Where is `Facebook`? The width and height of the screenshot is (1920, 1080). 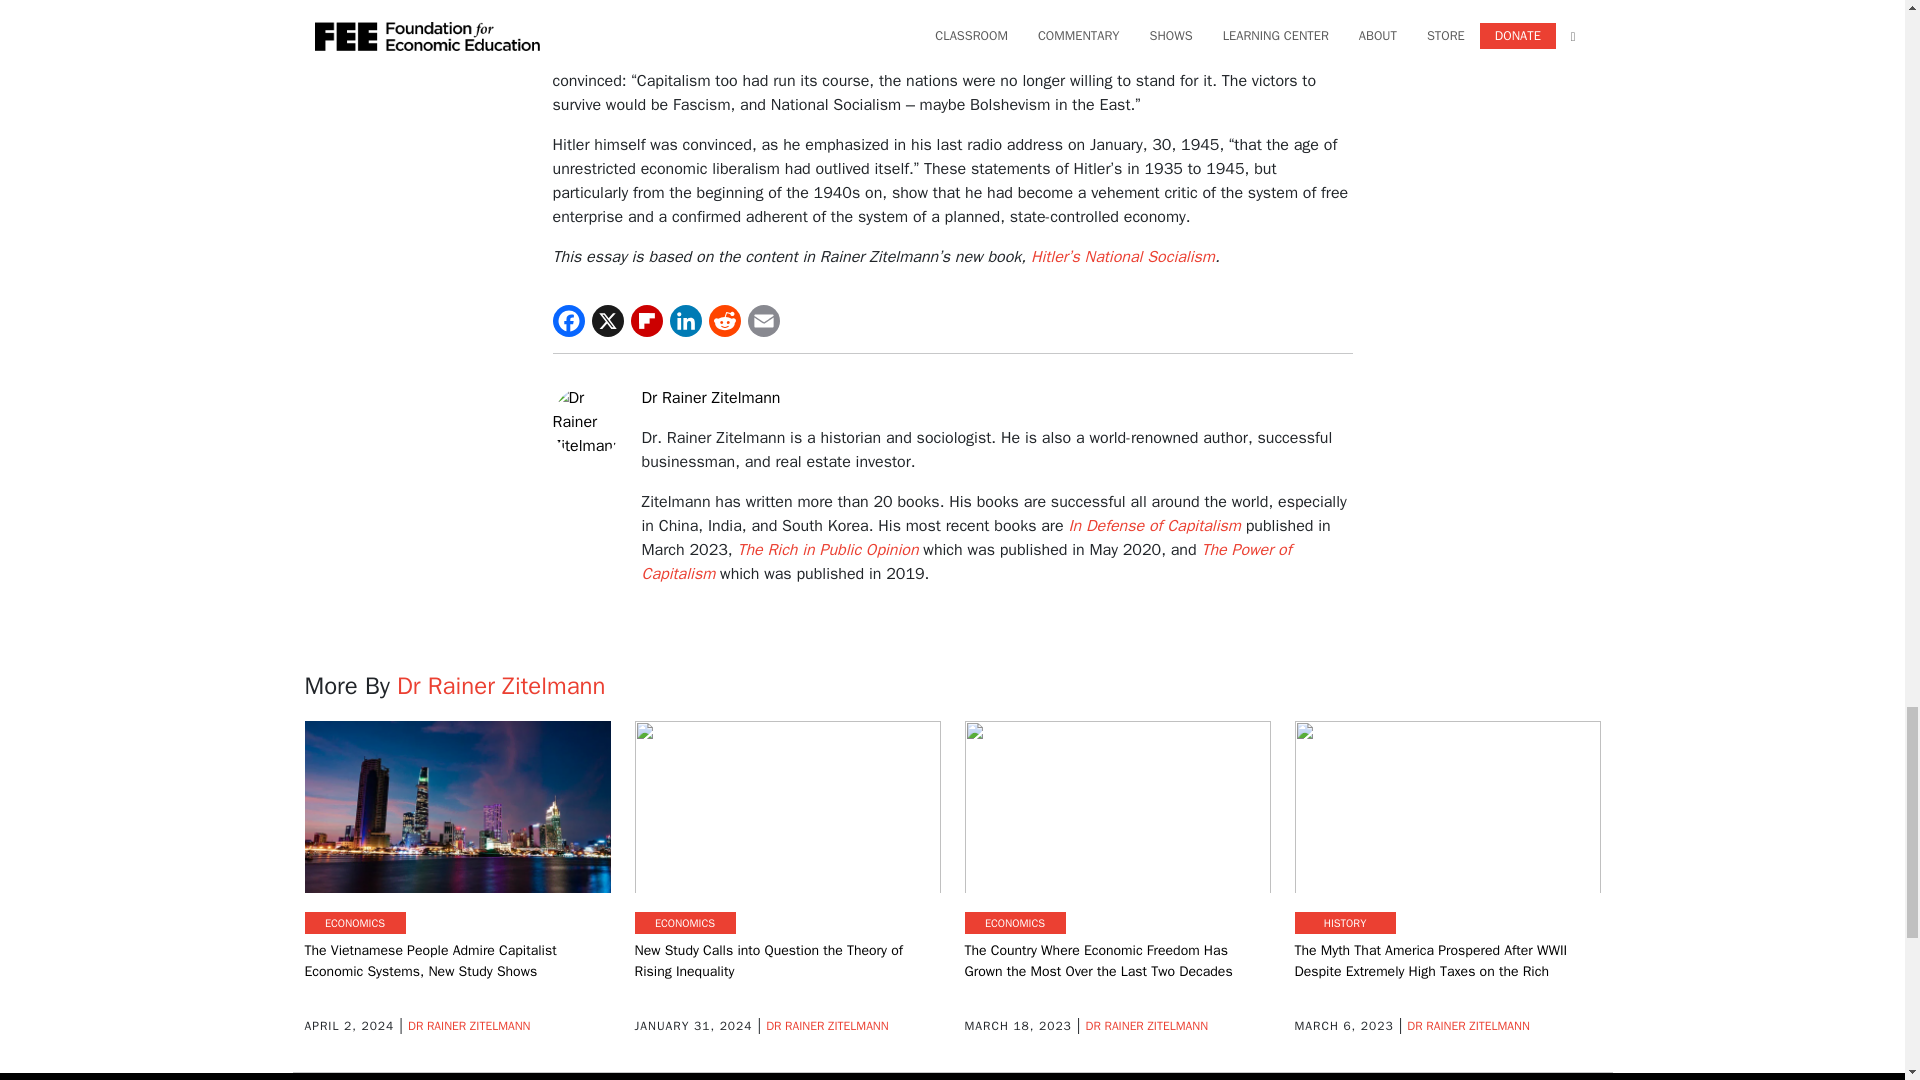 Facebook is located at coordinates (568, 320).